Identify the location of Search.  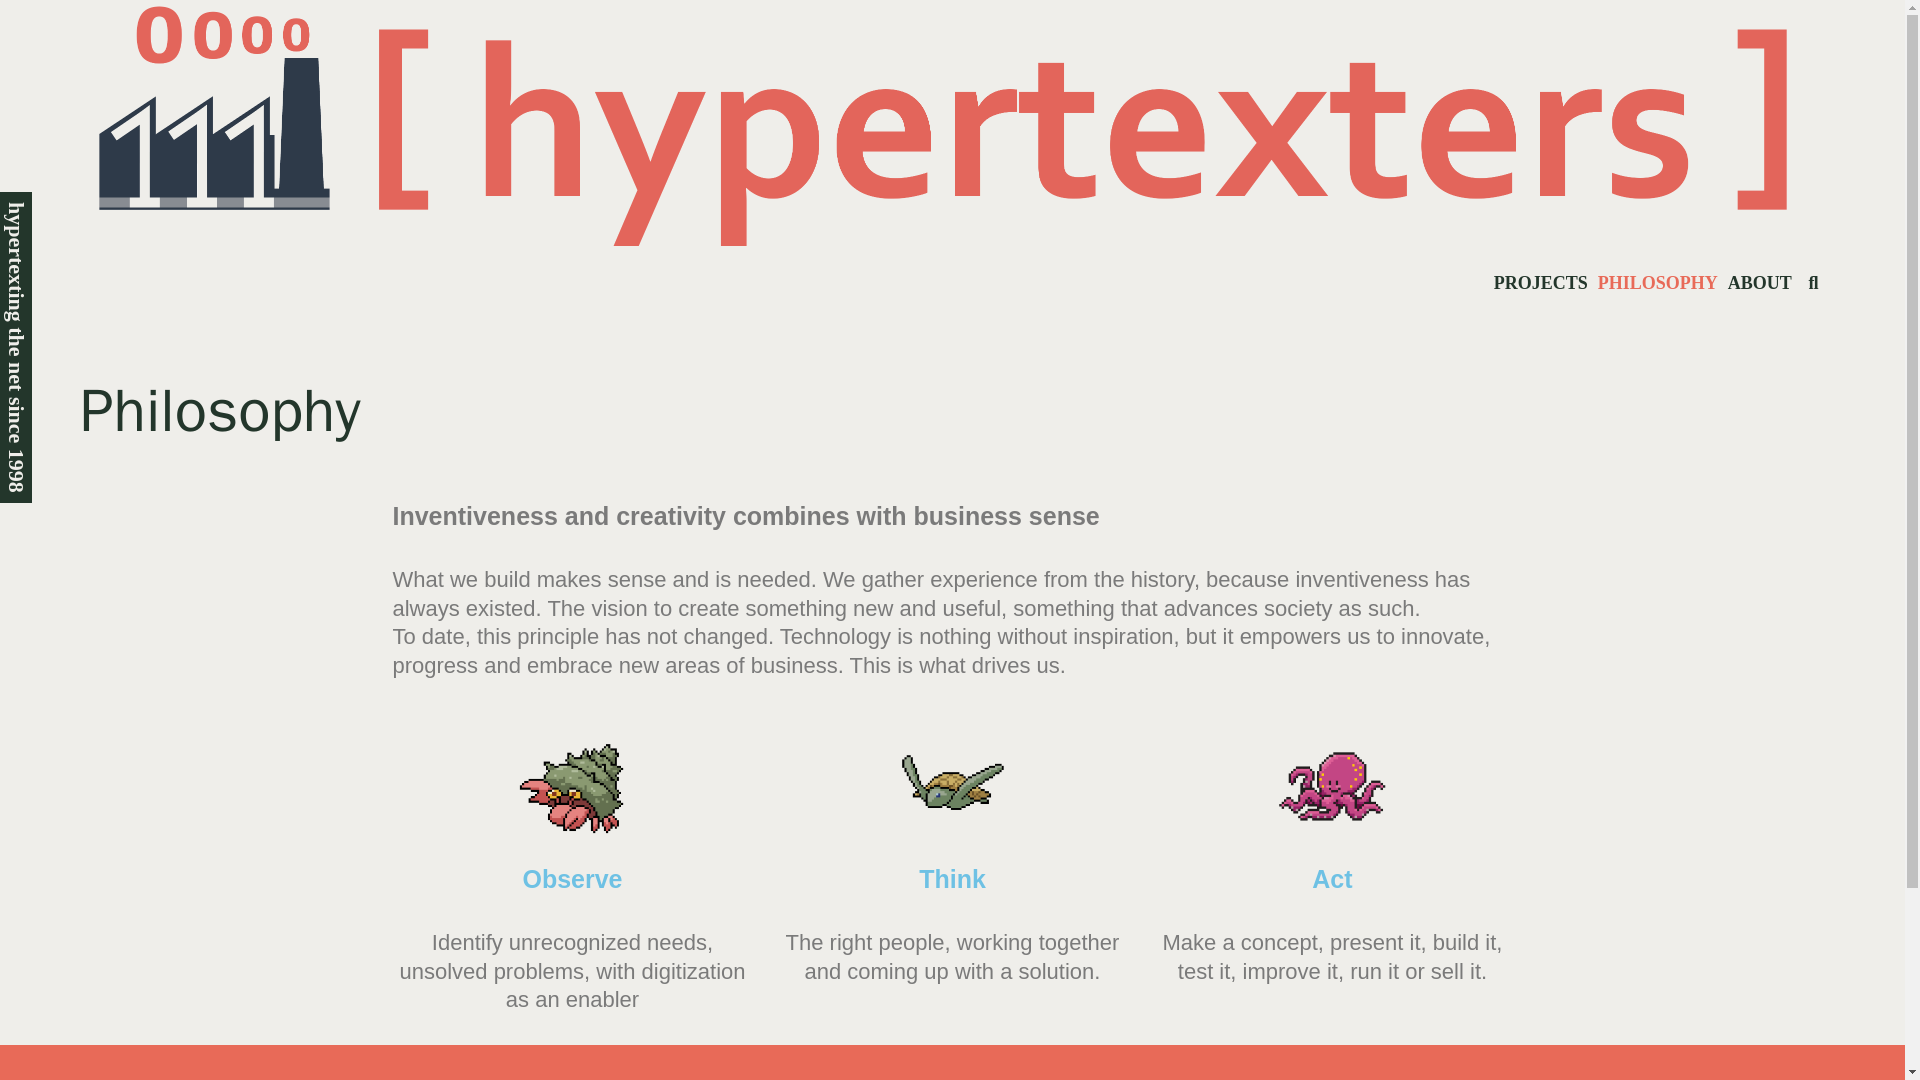
(1813, 283).